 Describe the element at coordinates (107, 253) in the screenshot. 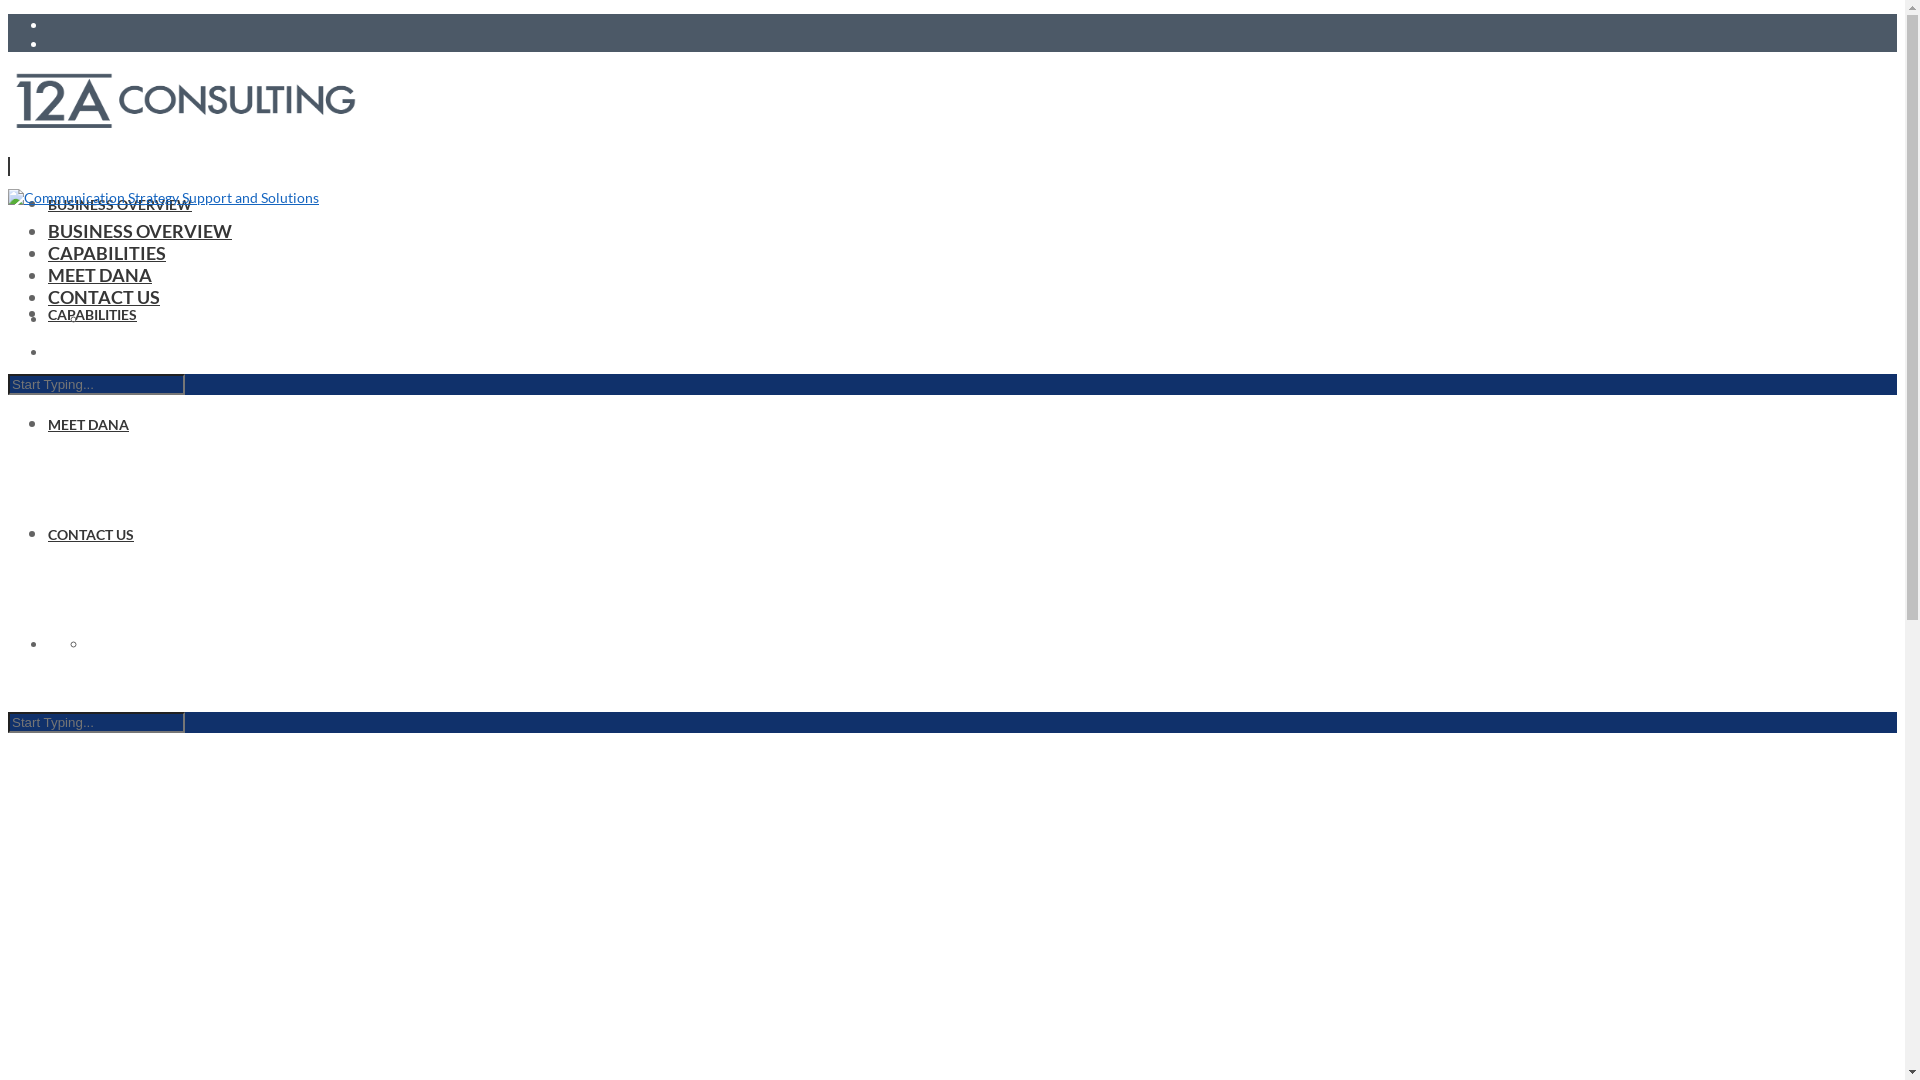

I see `CAPABILITIES` at that location.